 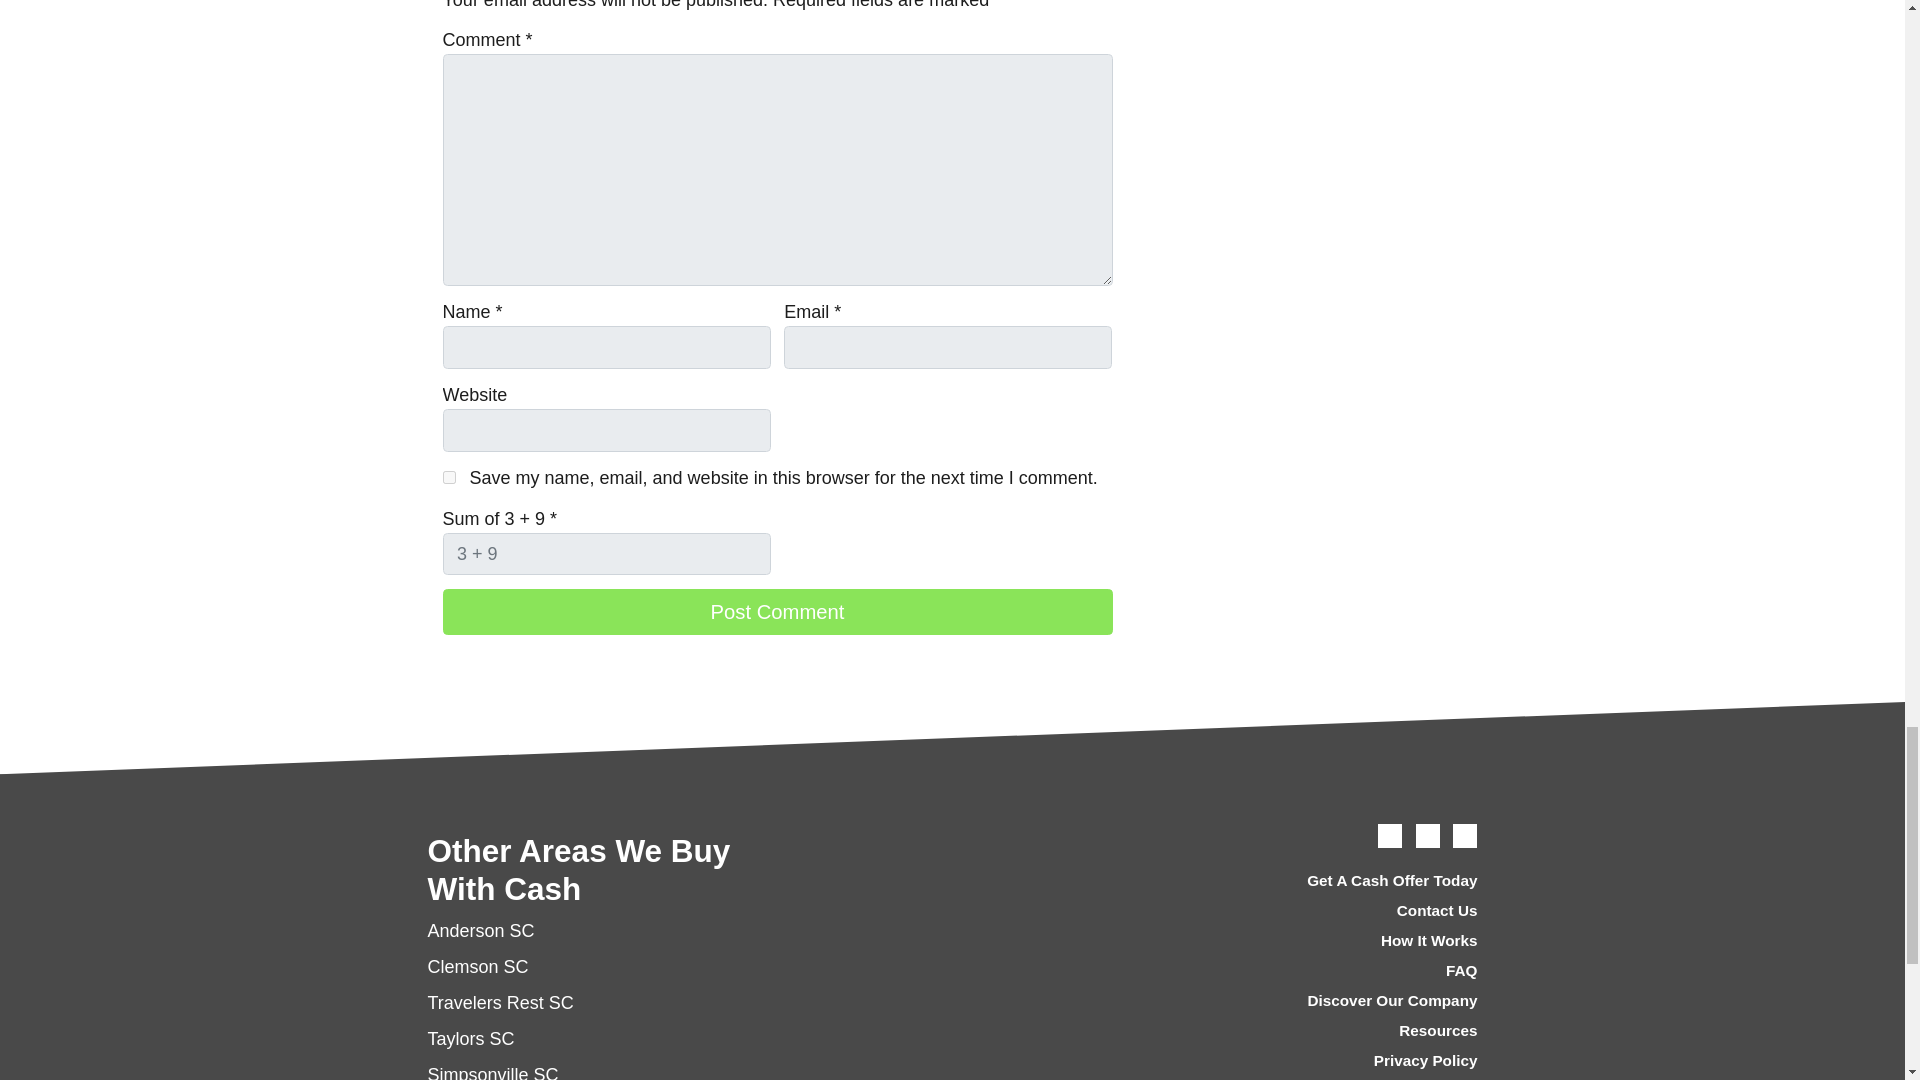 I want to click on Zillow, so click(x=1464, y=836).